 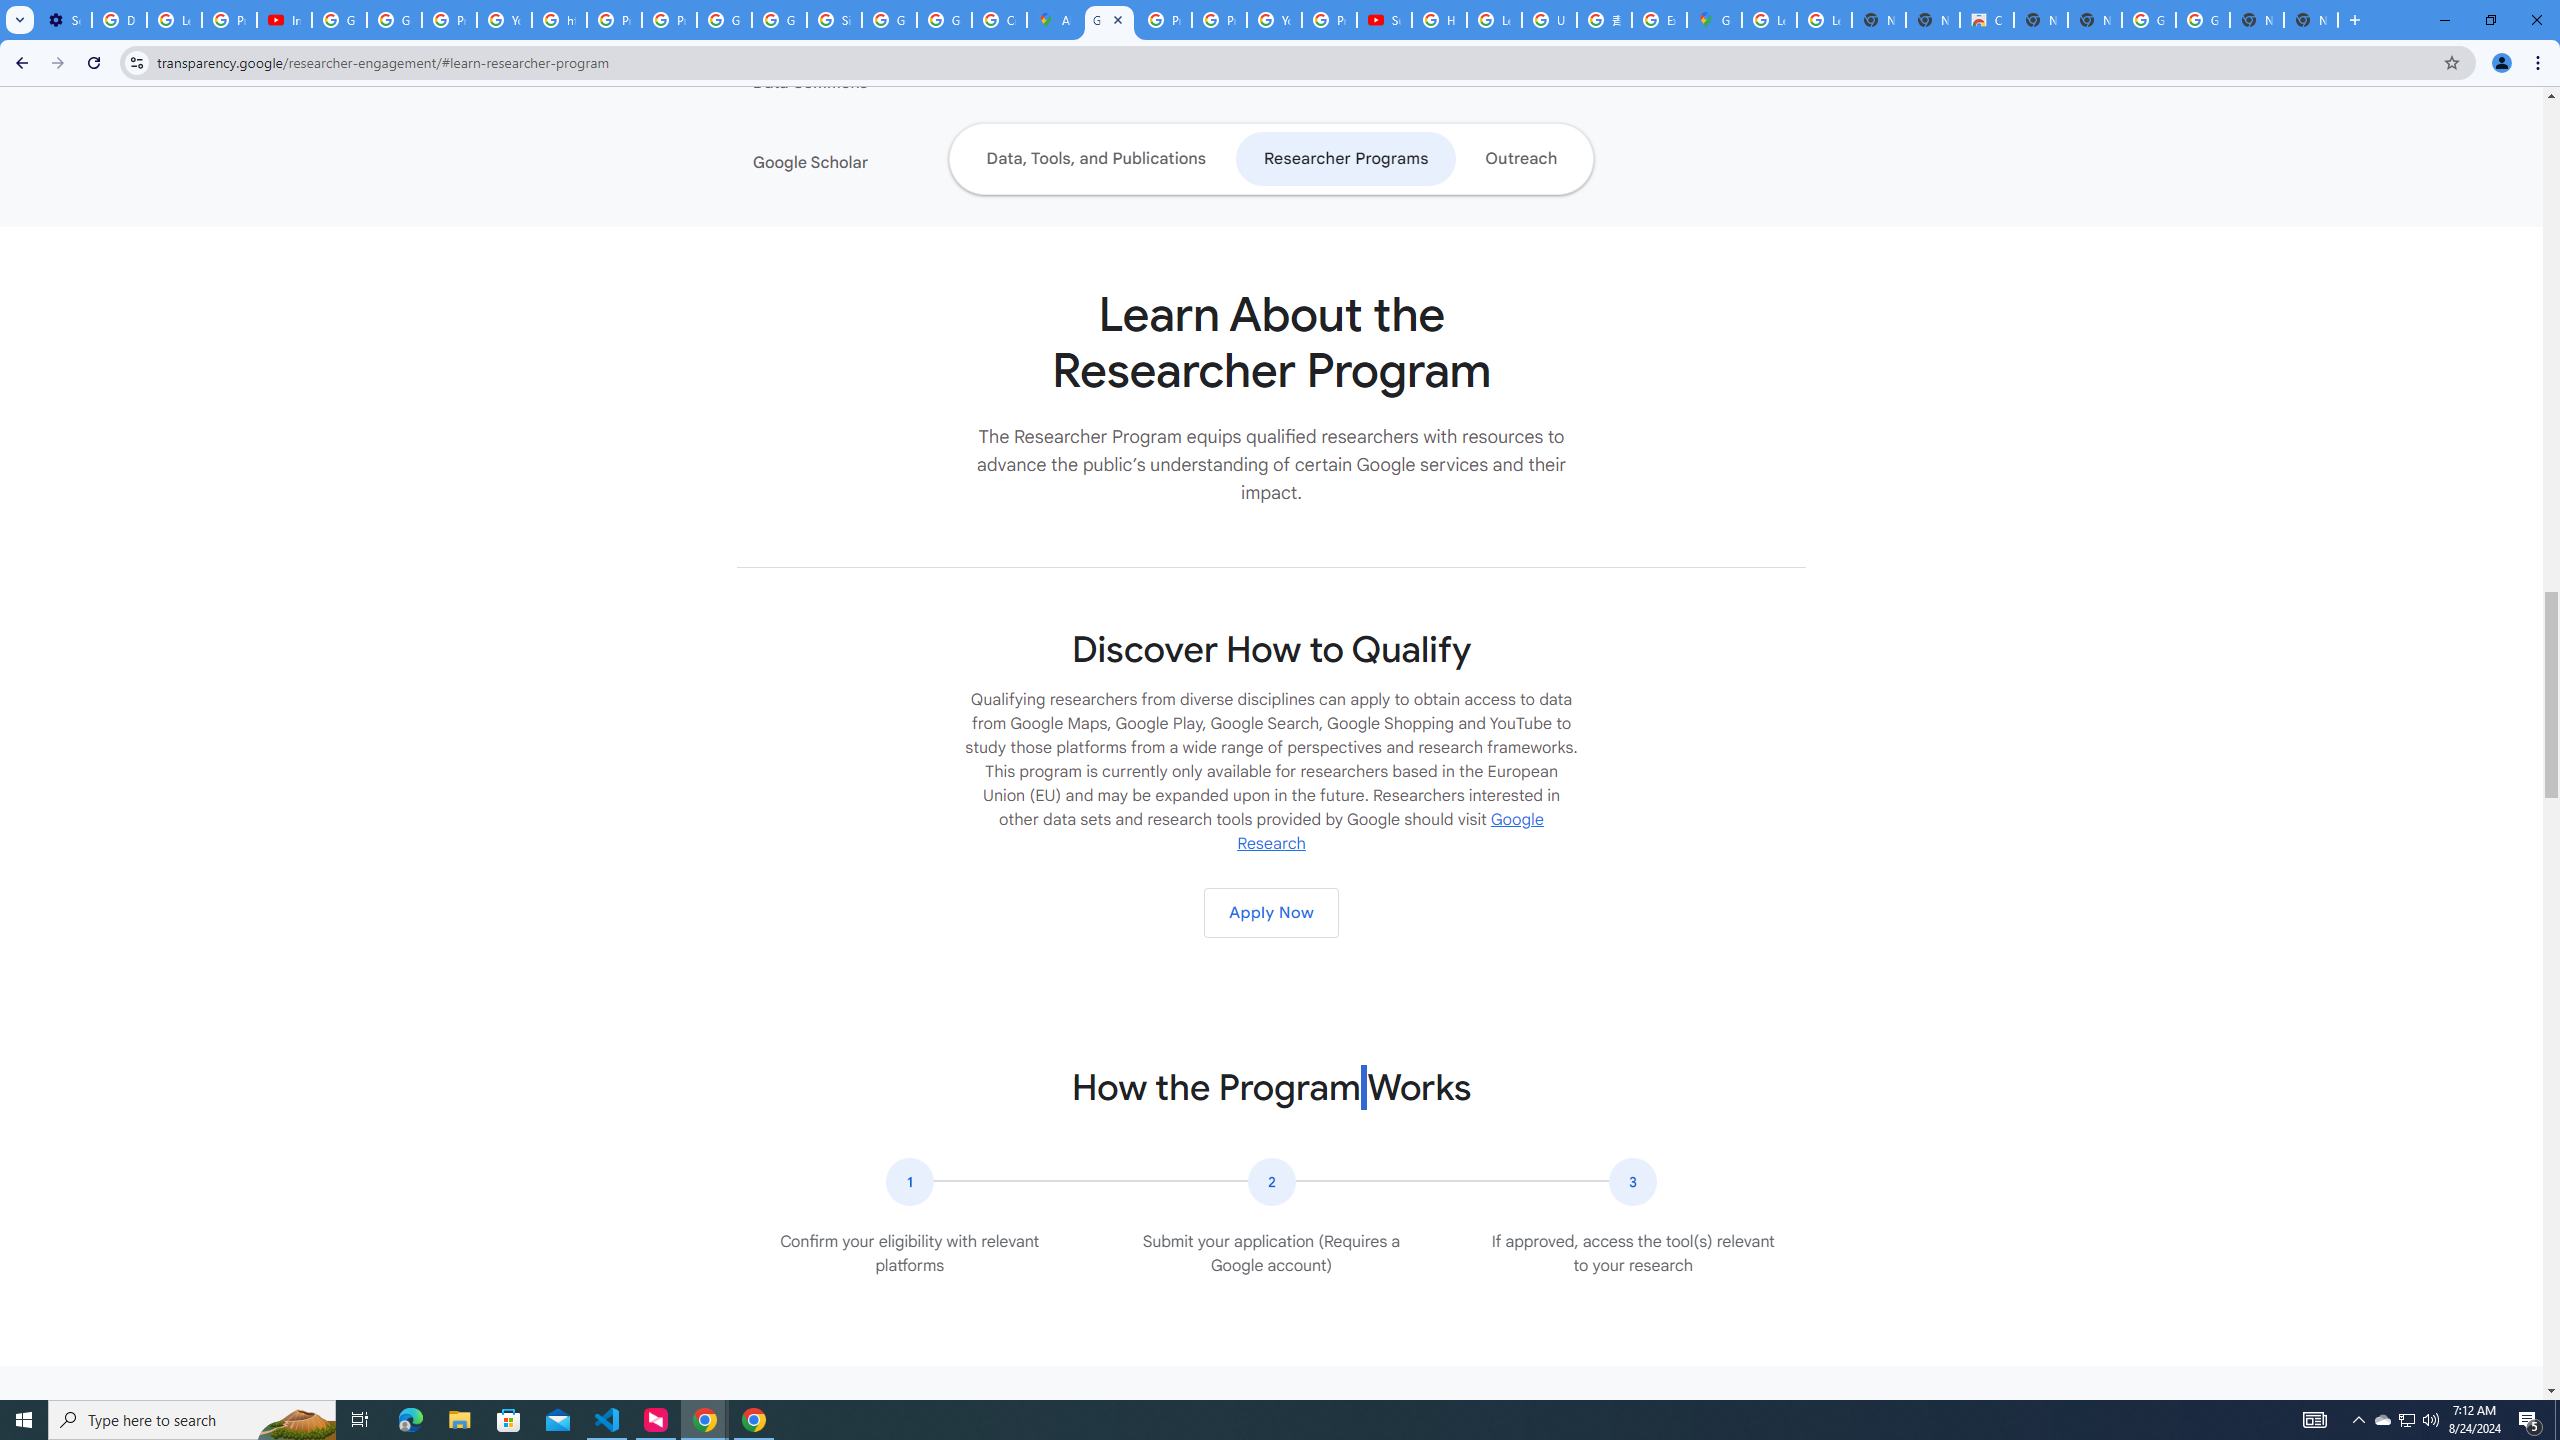 What do you see at coordinates (614, 20) in the screenshot?
I see `Privacy Help Center - Policies Help` at bounding box center [614, 20].